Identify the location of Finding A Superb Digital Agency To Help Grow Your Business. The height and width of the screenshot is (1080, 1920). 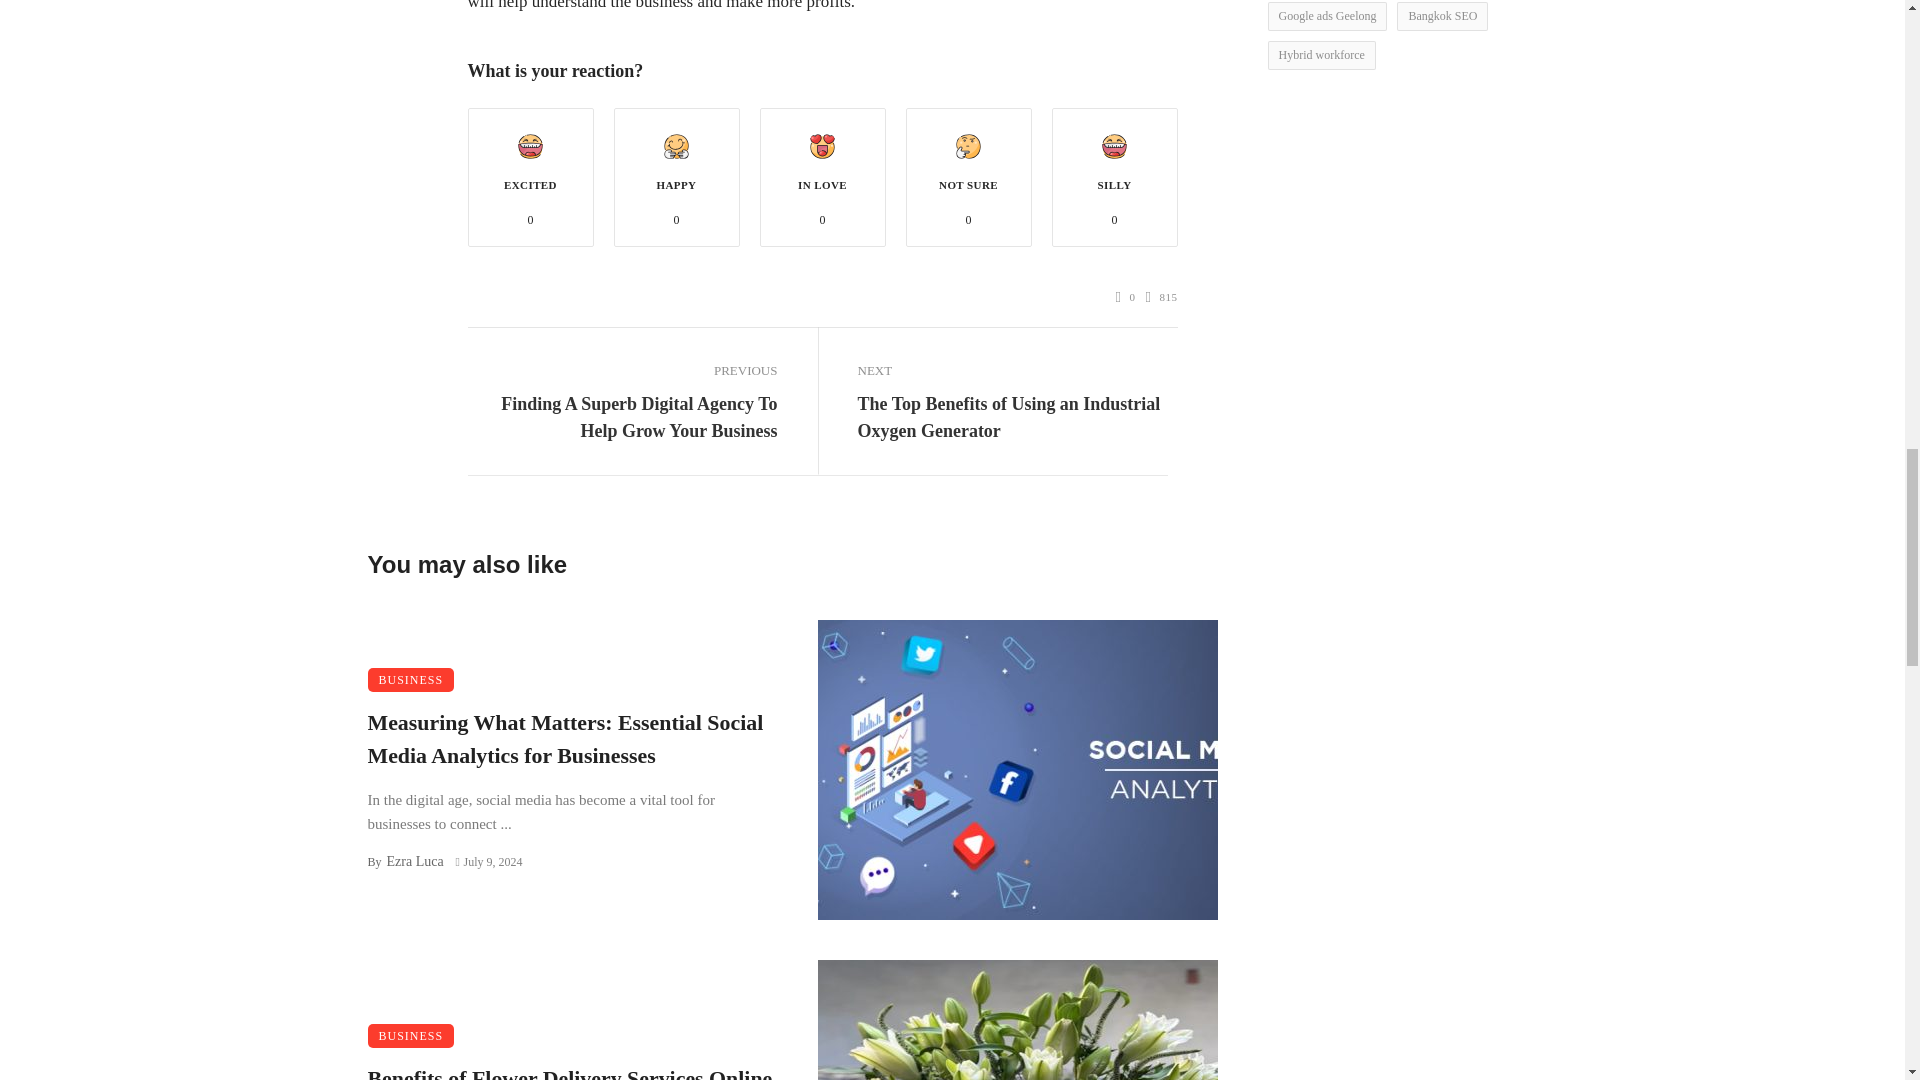
(622, 417).